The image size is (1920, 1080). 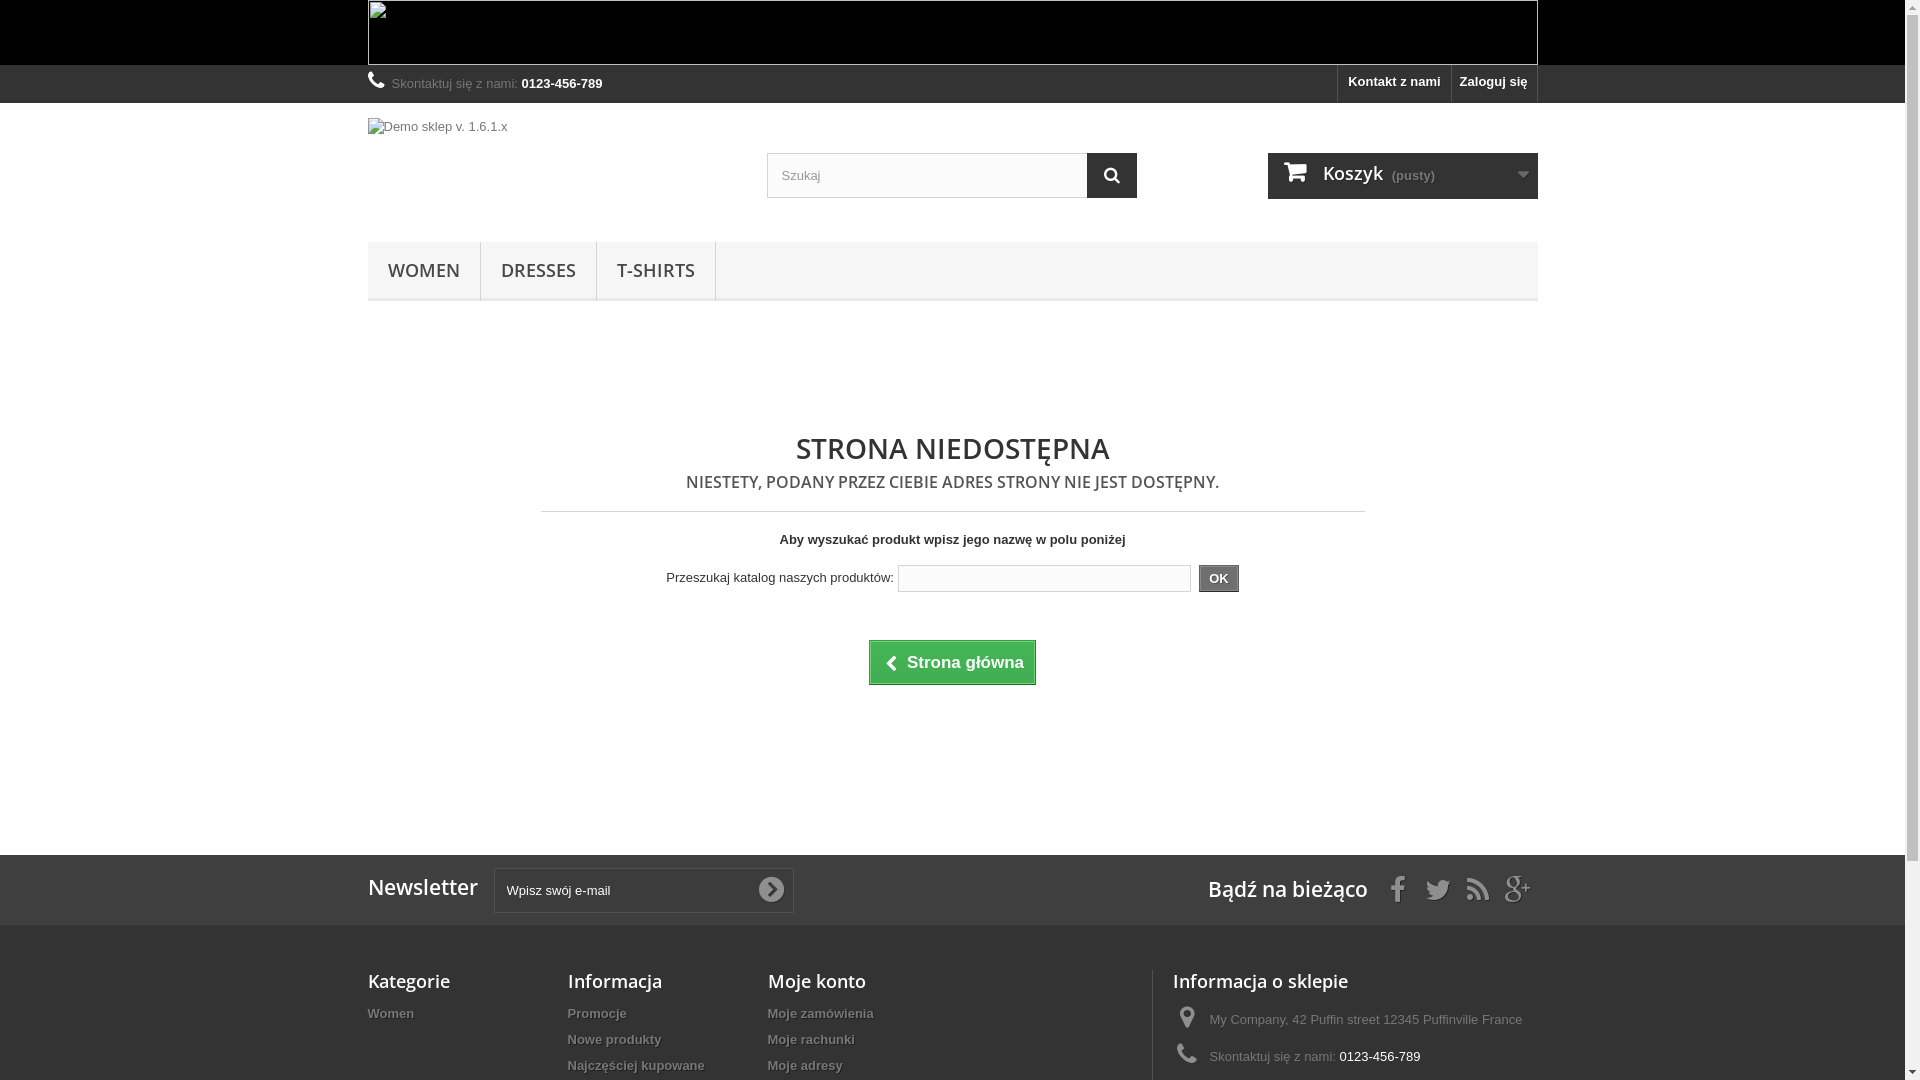 I want to click on Nowe produkty, so click(x=615, y=1040).